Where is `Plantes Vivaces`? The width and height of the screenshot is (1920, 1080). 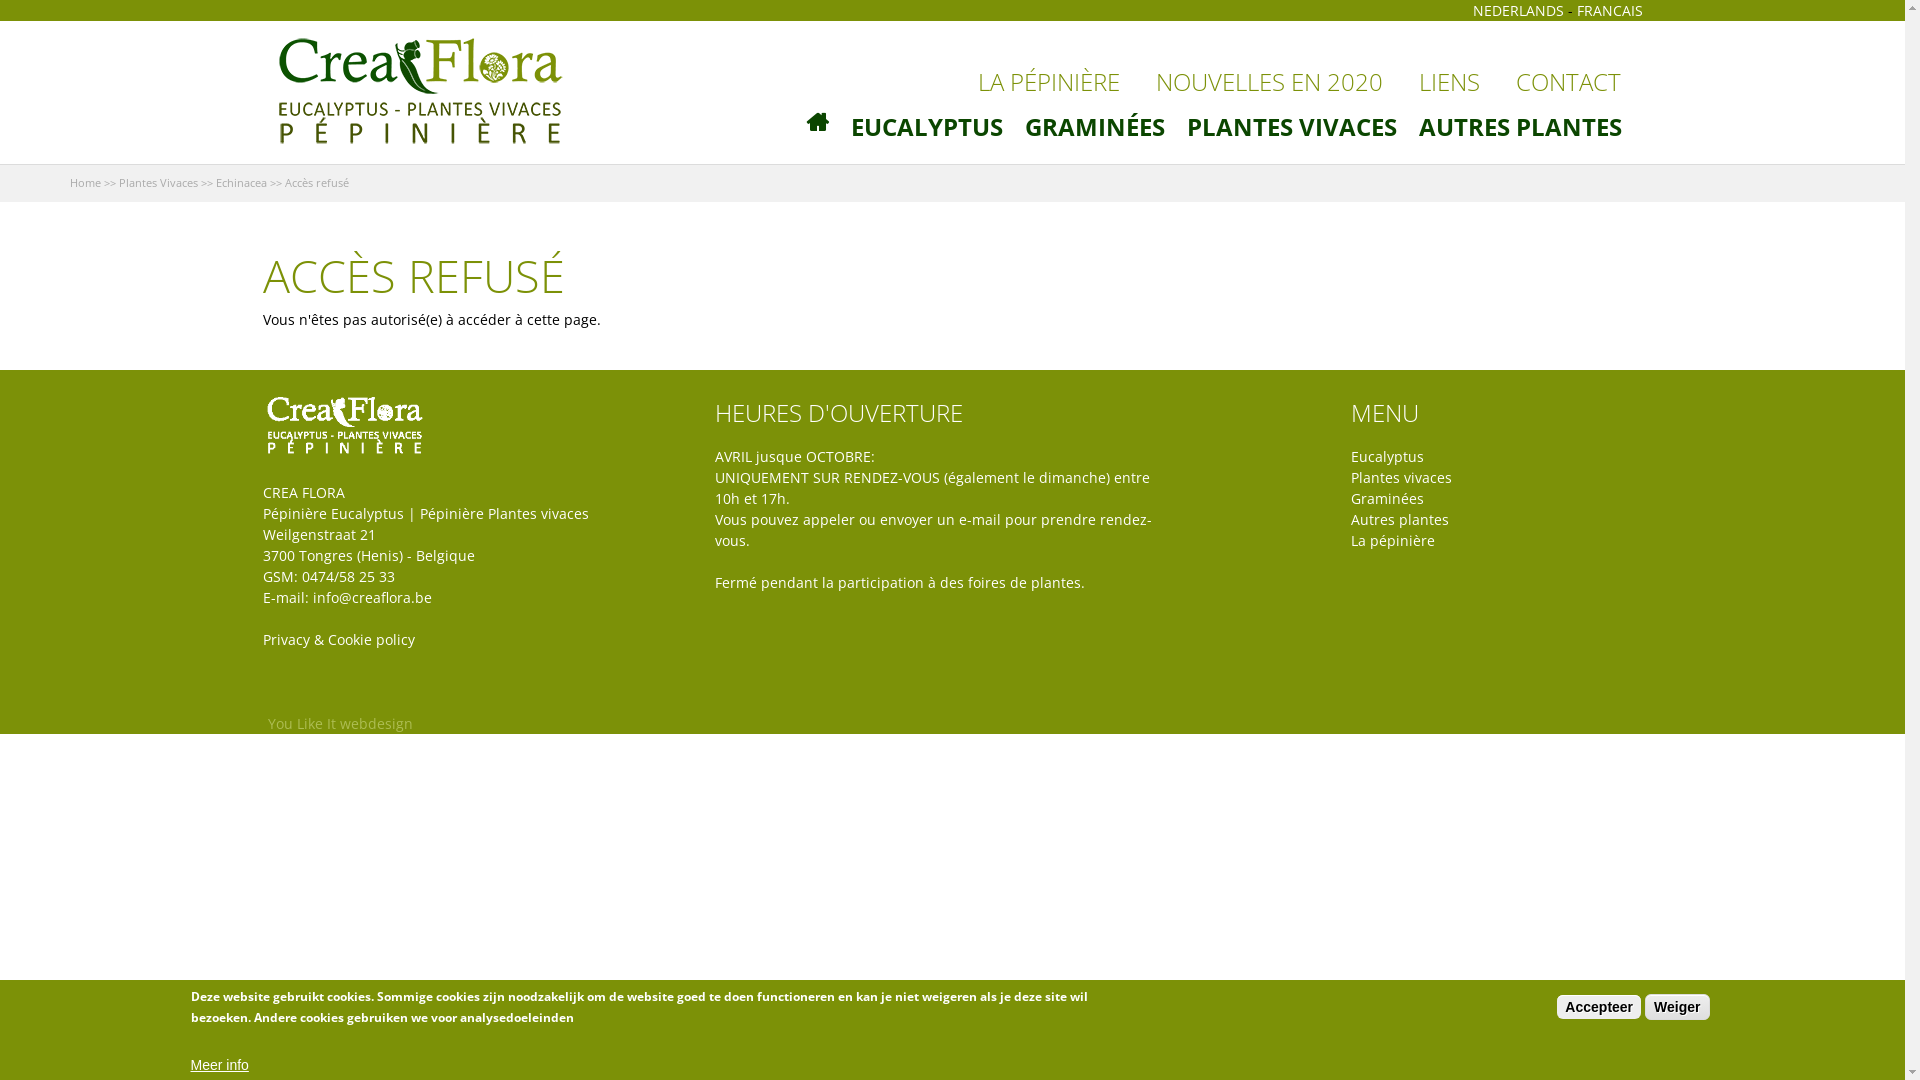 Plantes Vivaces is located at coordinates (158, 182).